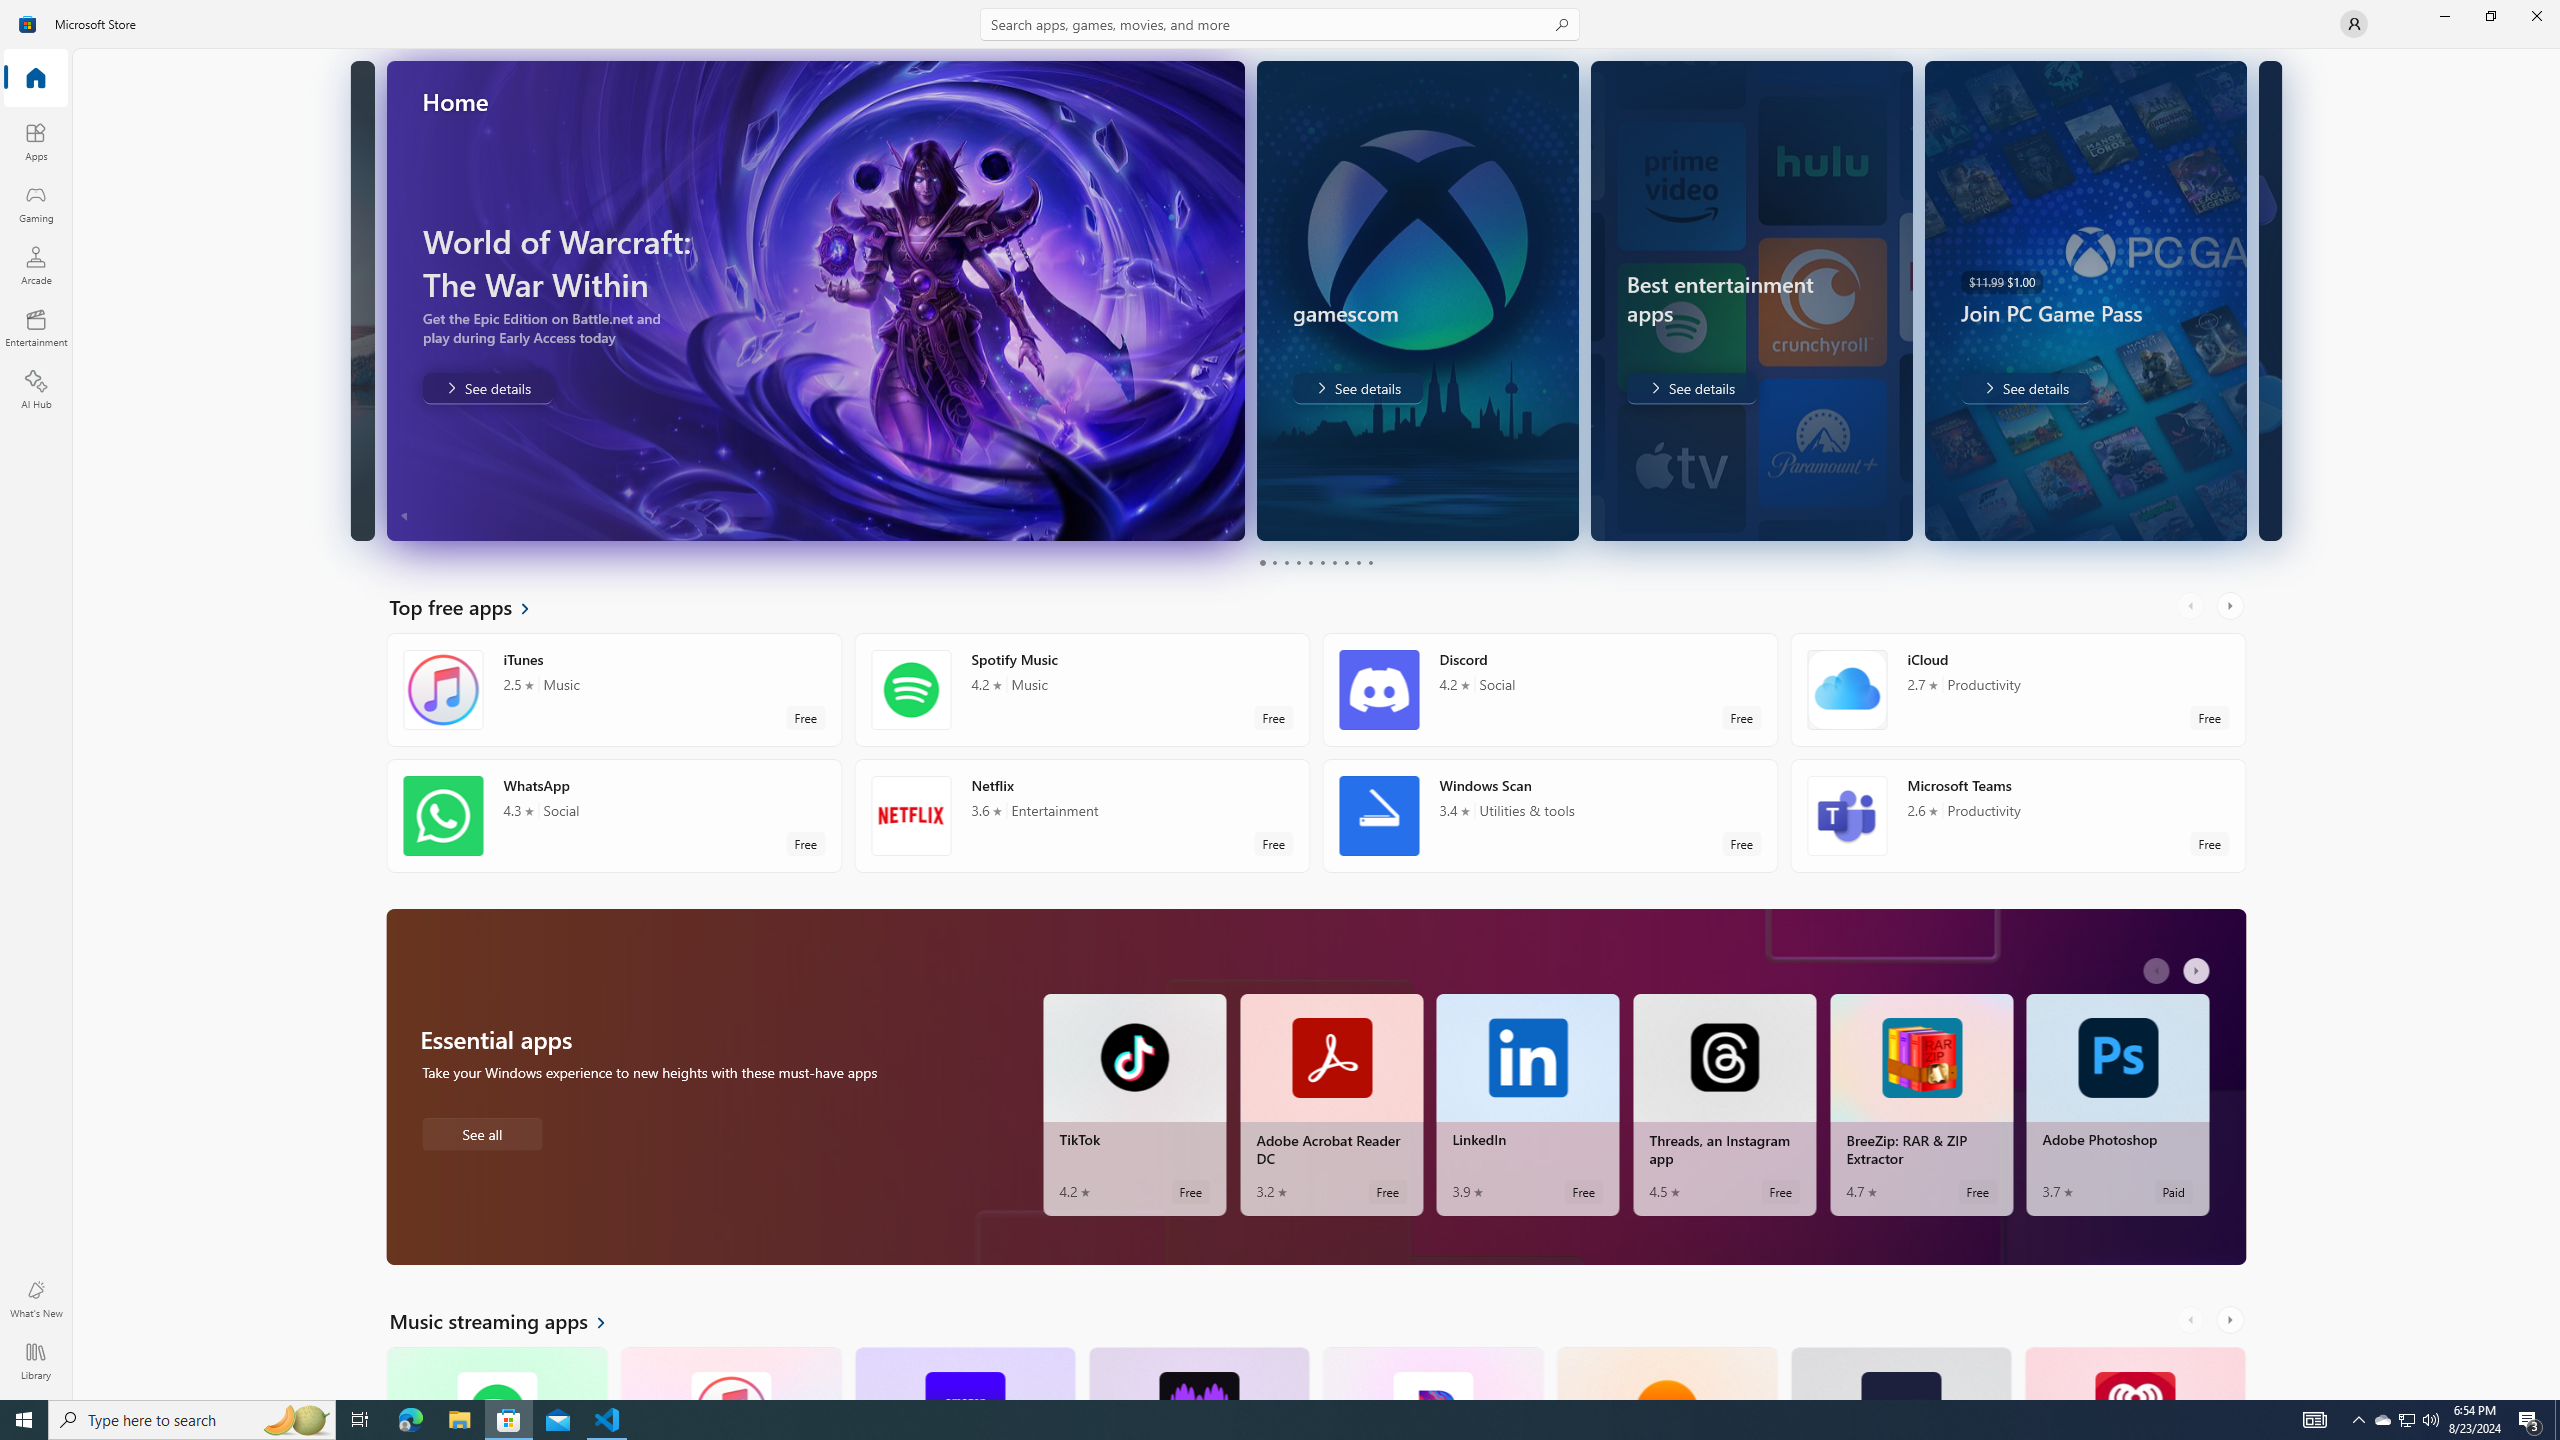  What do you see at coordinates (614, 815) in the screenshot?
I see `WhatsApp. Average rating of 4.3 out of five stars. Free  ` at bounding box center [614, 815].